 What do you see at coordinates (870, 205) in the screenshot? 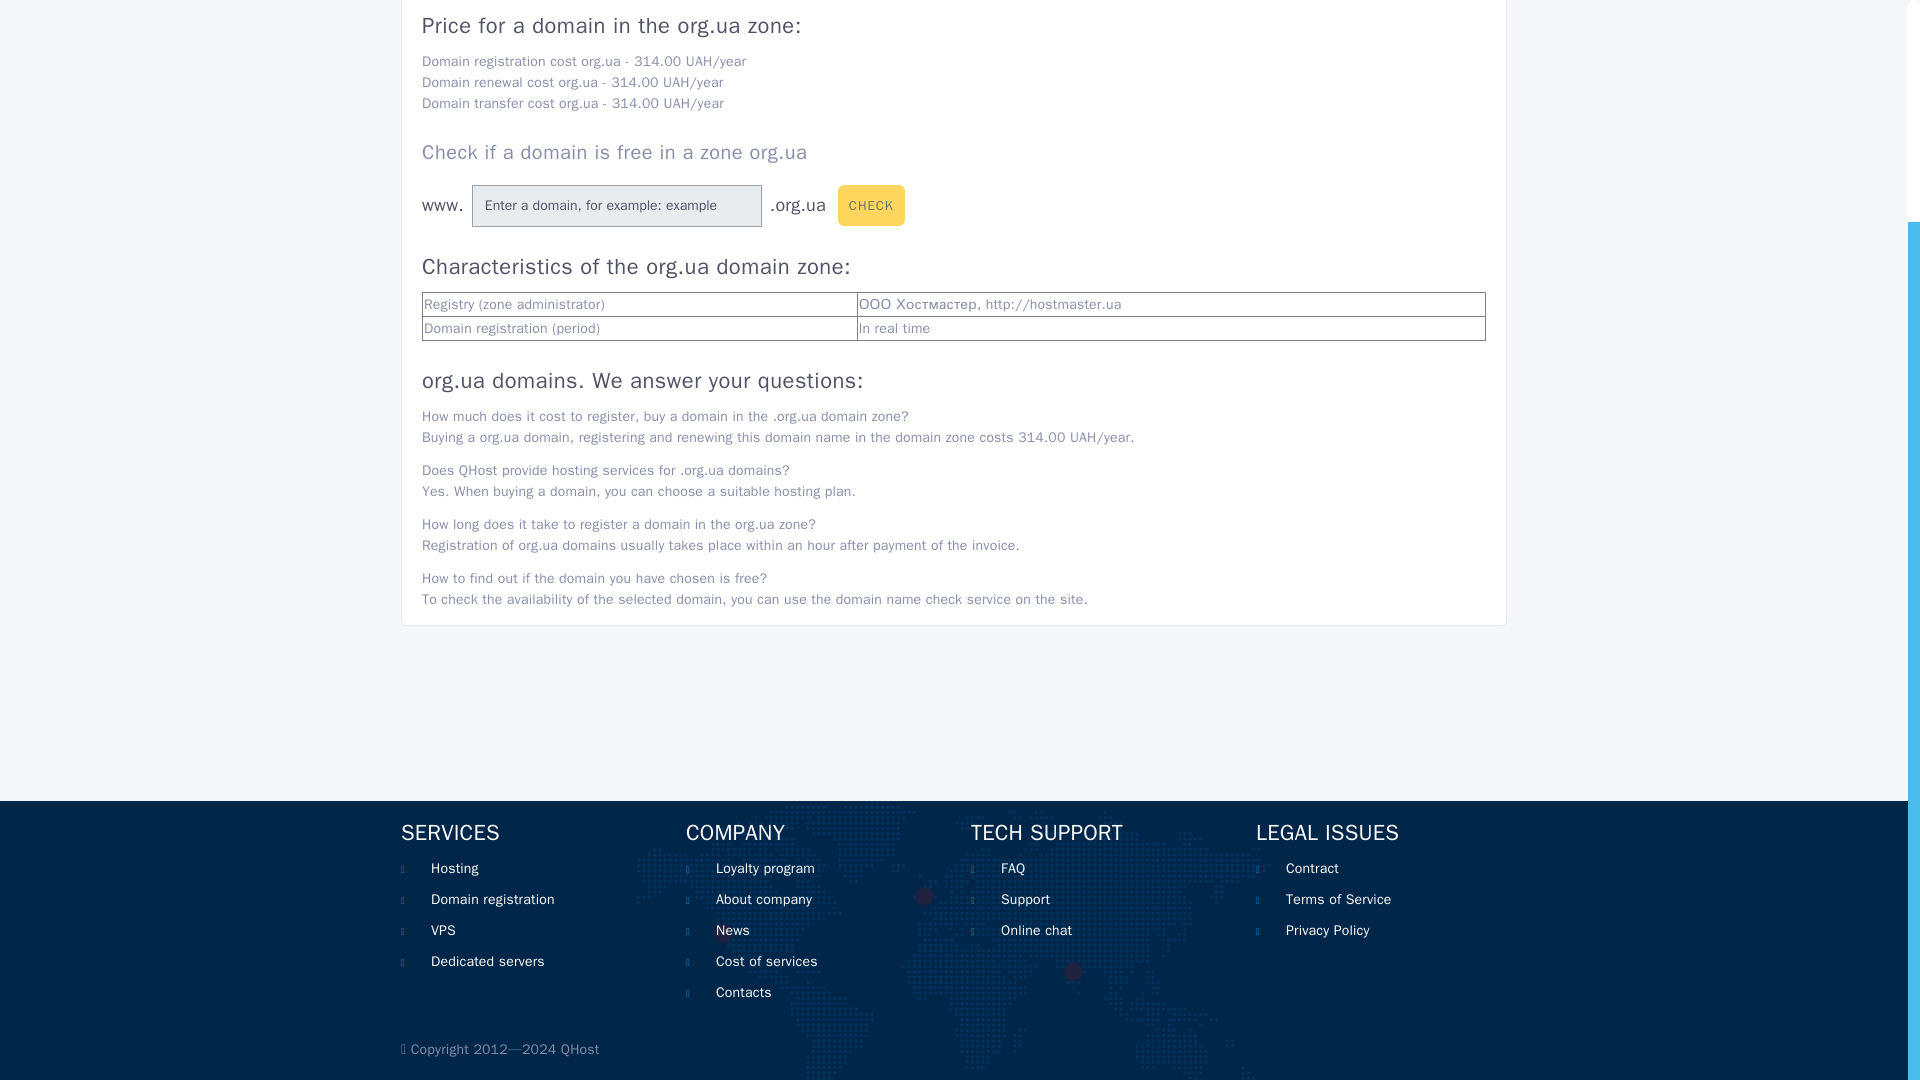
I see `CHECK` at bounding box center [870, 205].